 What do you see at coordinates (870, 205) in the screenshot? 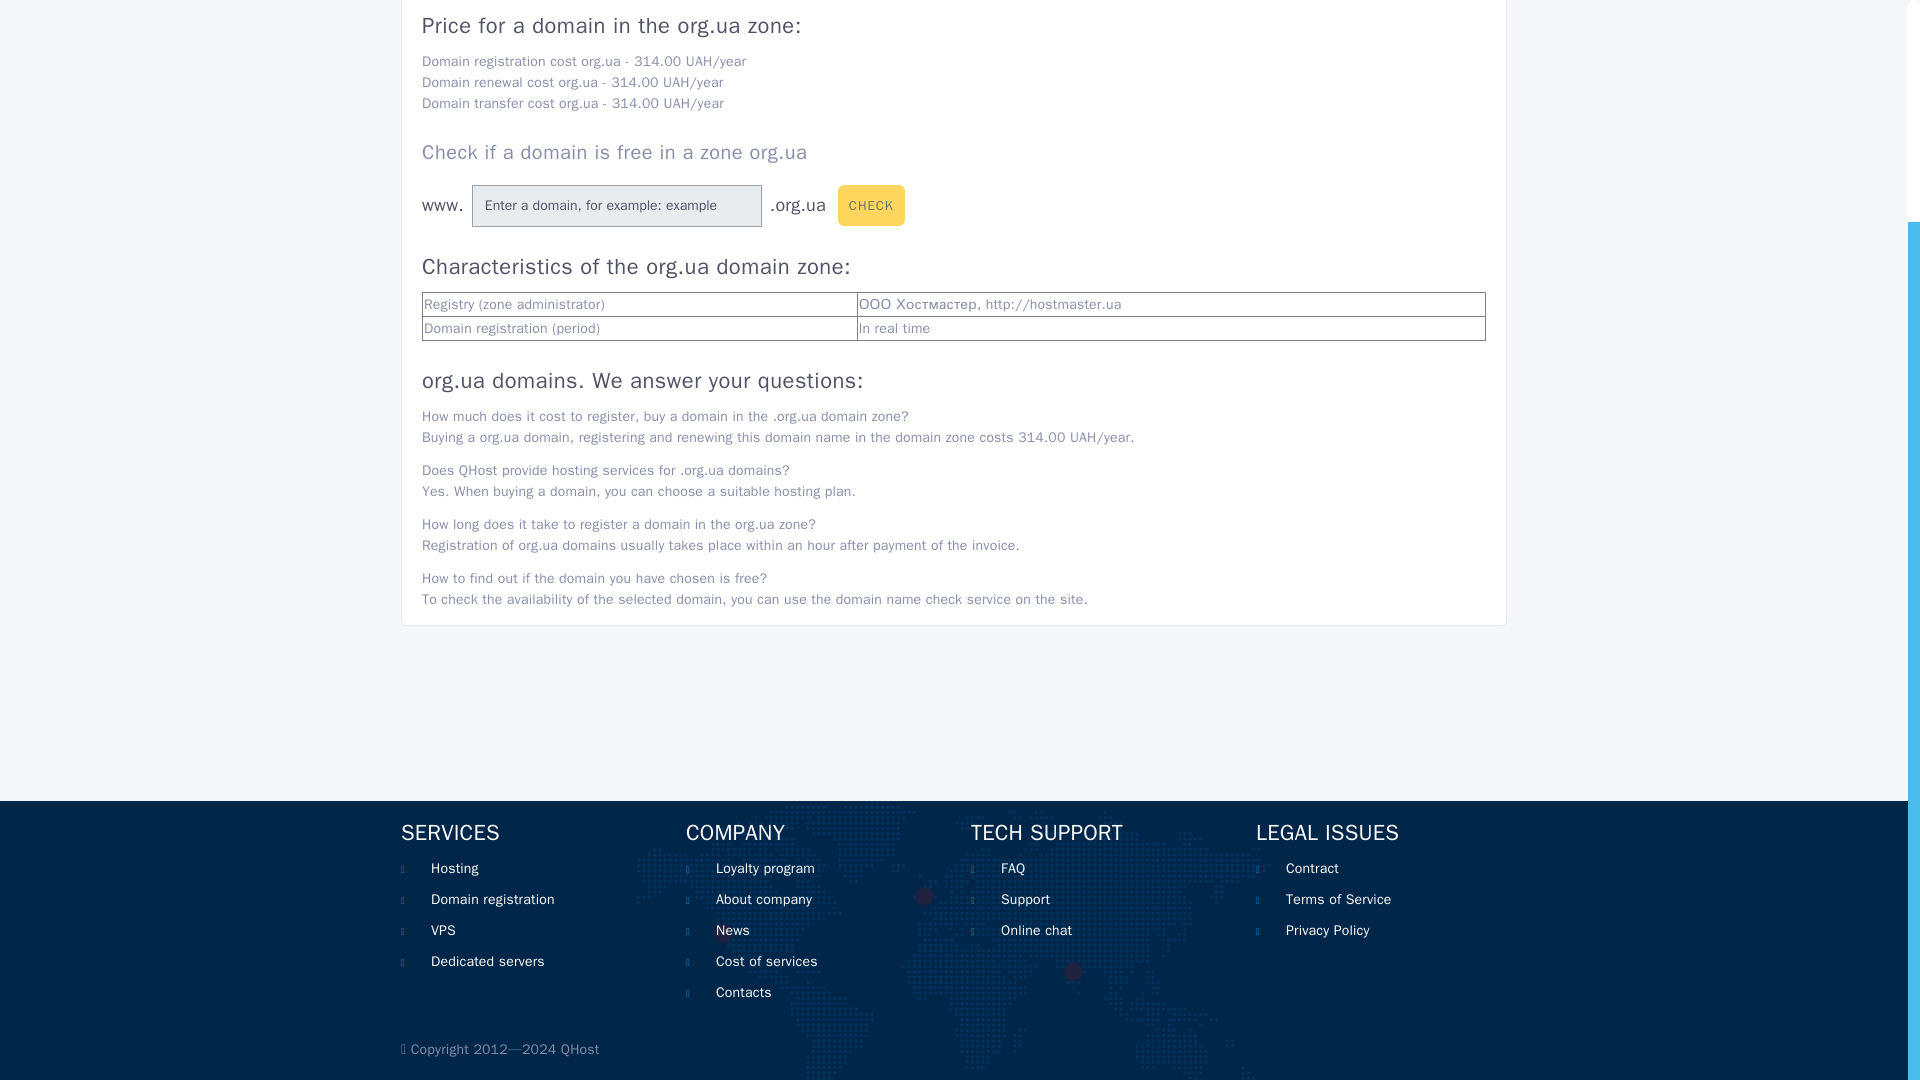
I see `CHECK` at bounding box center [870, 205].